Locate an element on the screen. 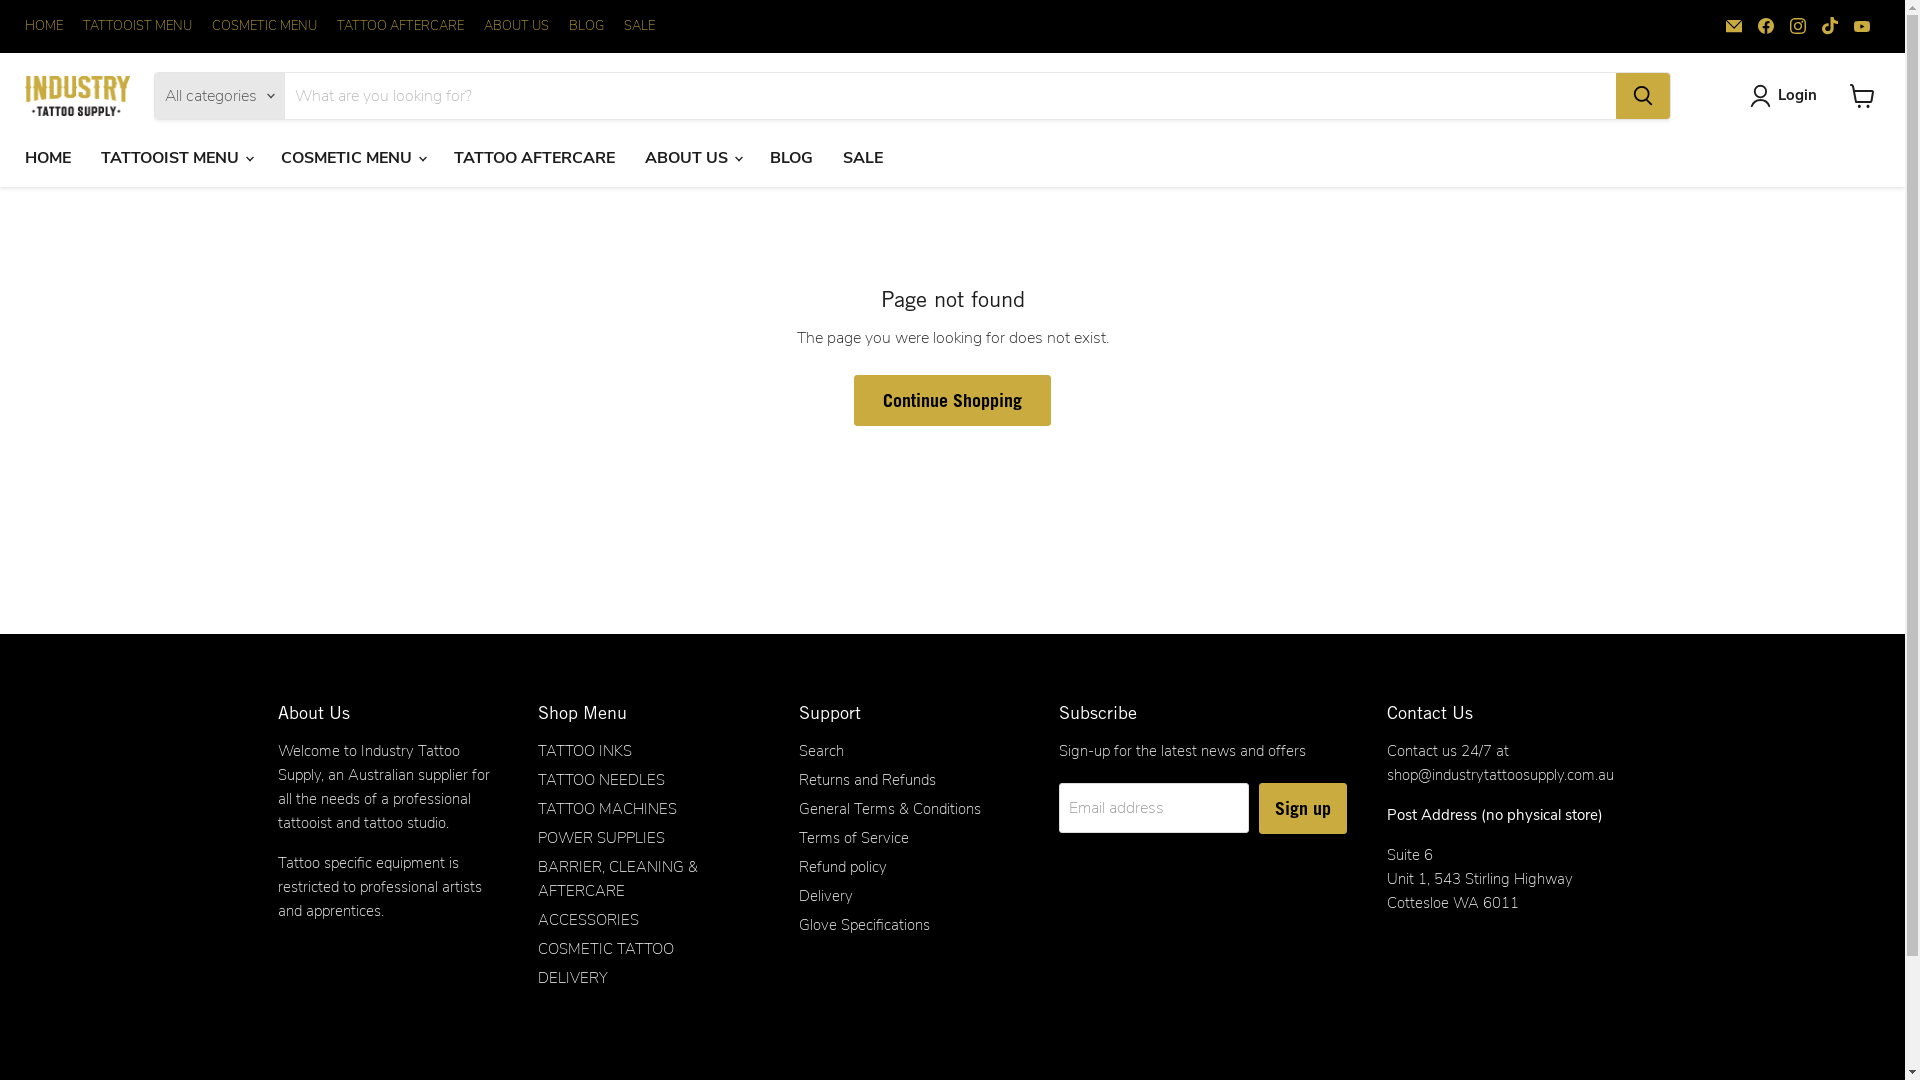  SALE is located at coordinates (640, 26).